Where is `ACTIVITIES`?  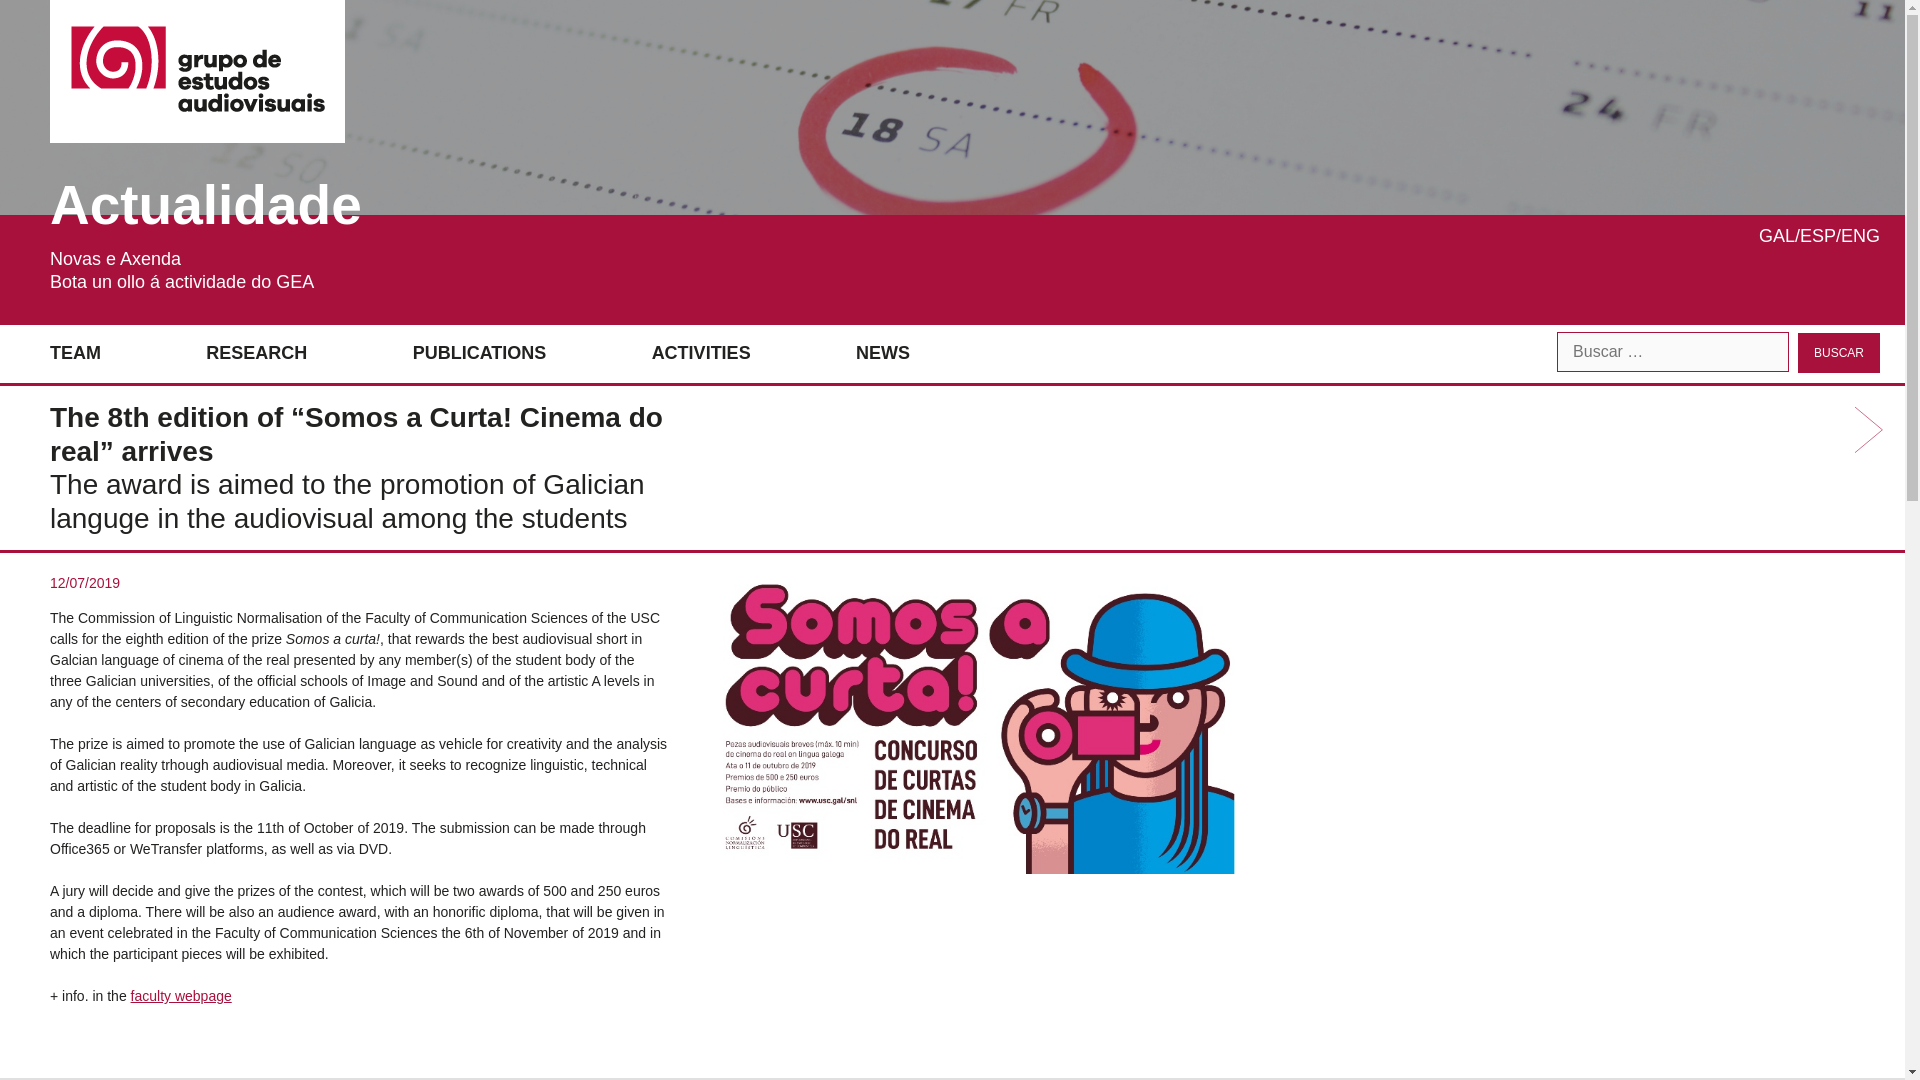 ACTIVITIES is located at coordinates (701, 354).